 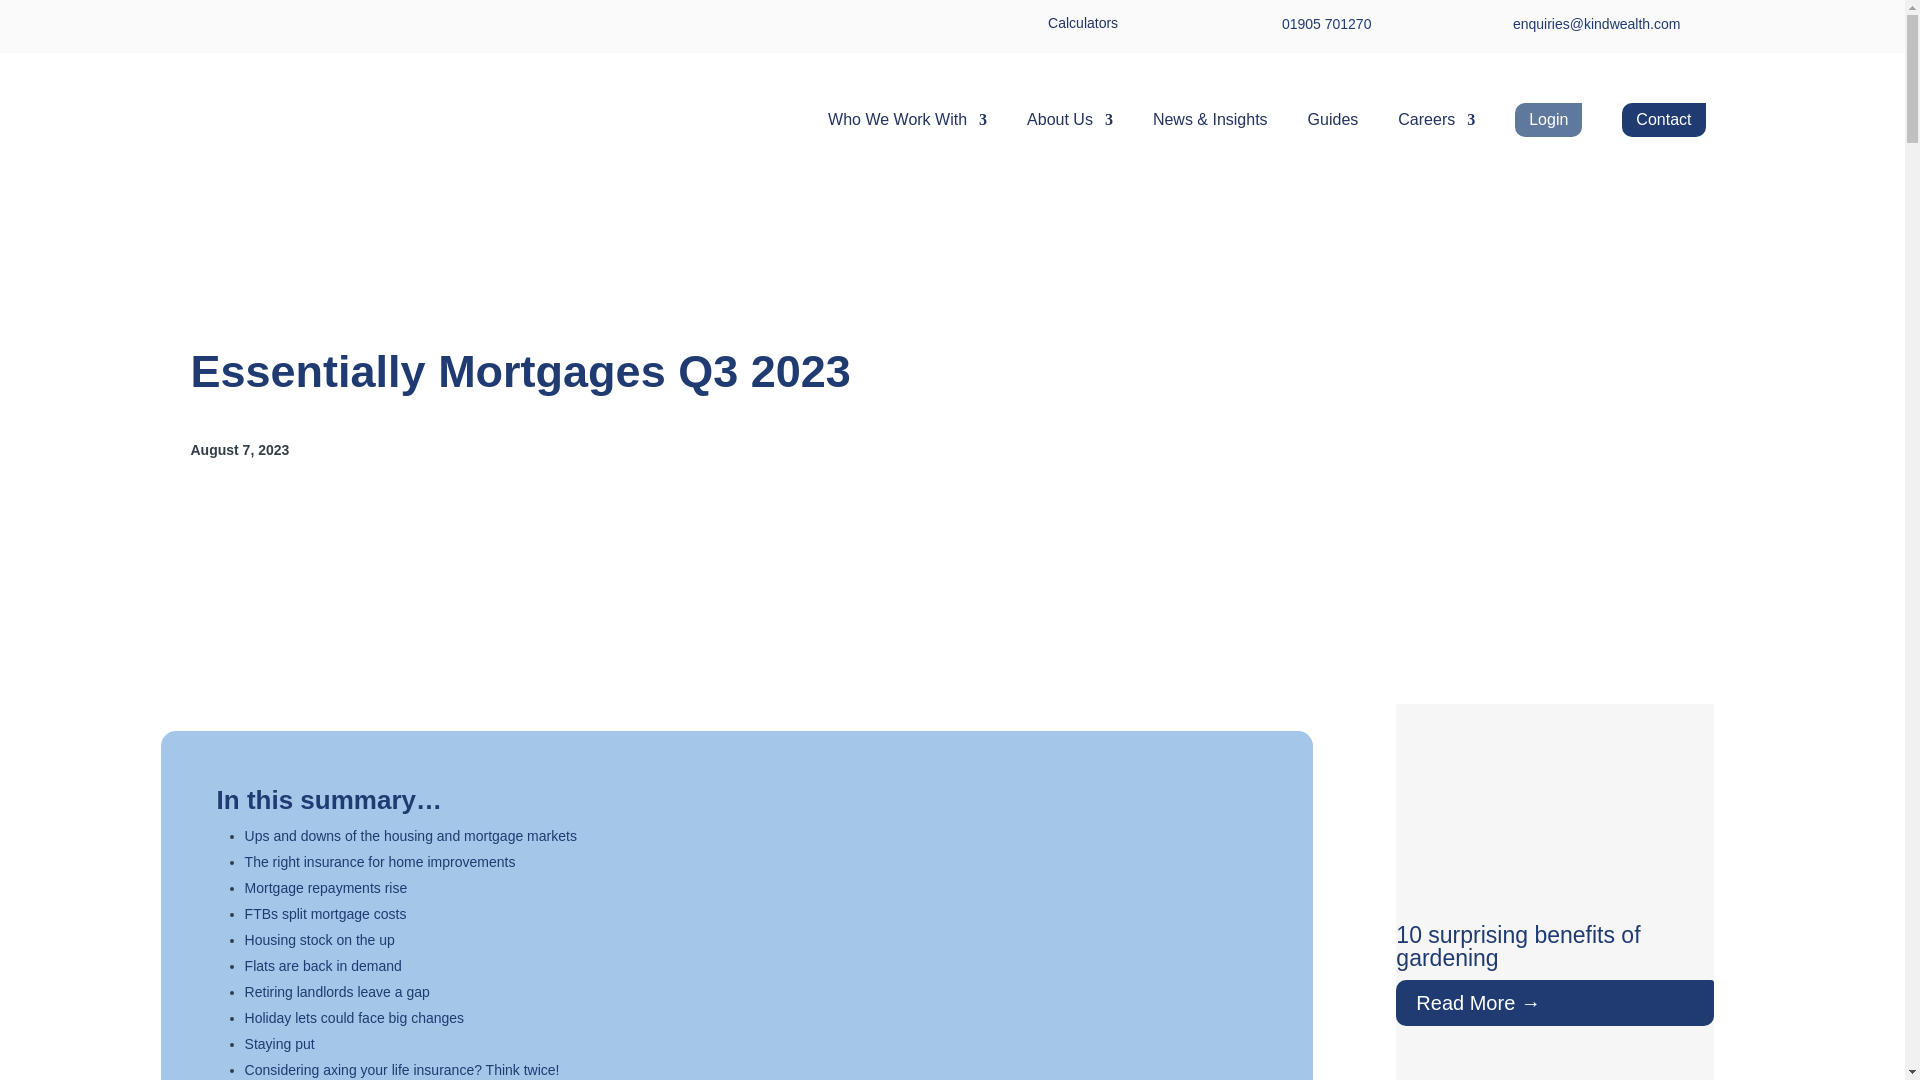 I want to click on Flats are back in demand, so click(x=323, y=966).